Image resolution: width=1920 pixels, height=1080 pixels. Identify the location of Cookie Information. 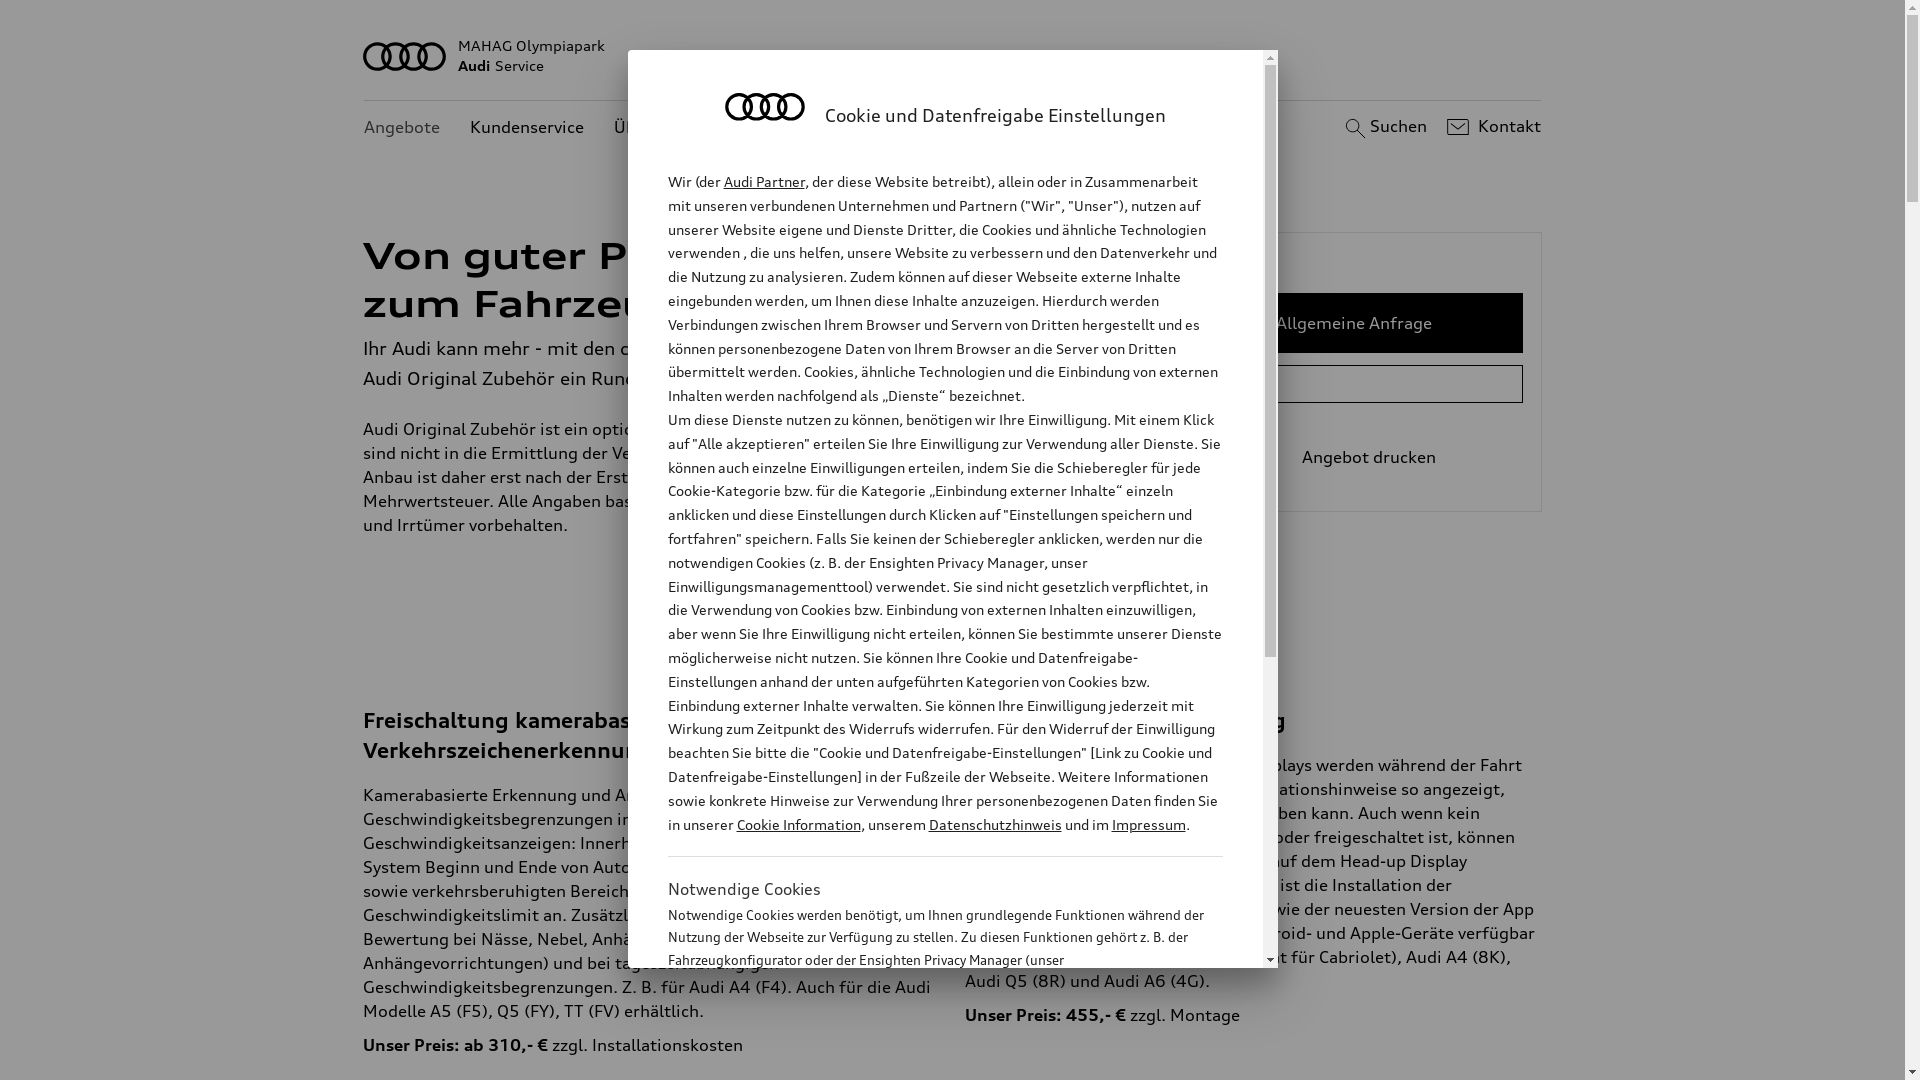
(924, 1059).